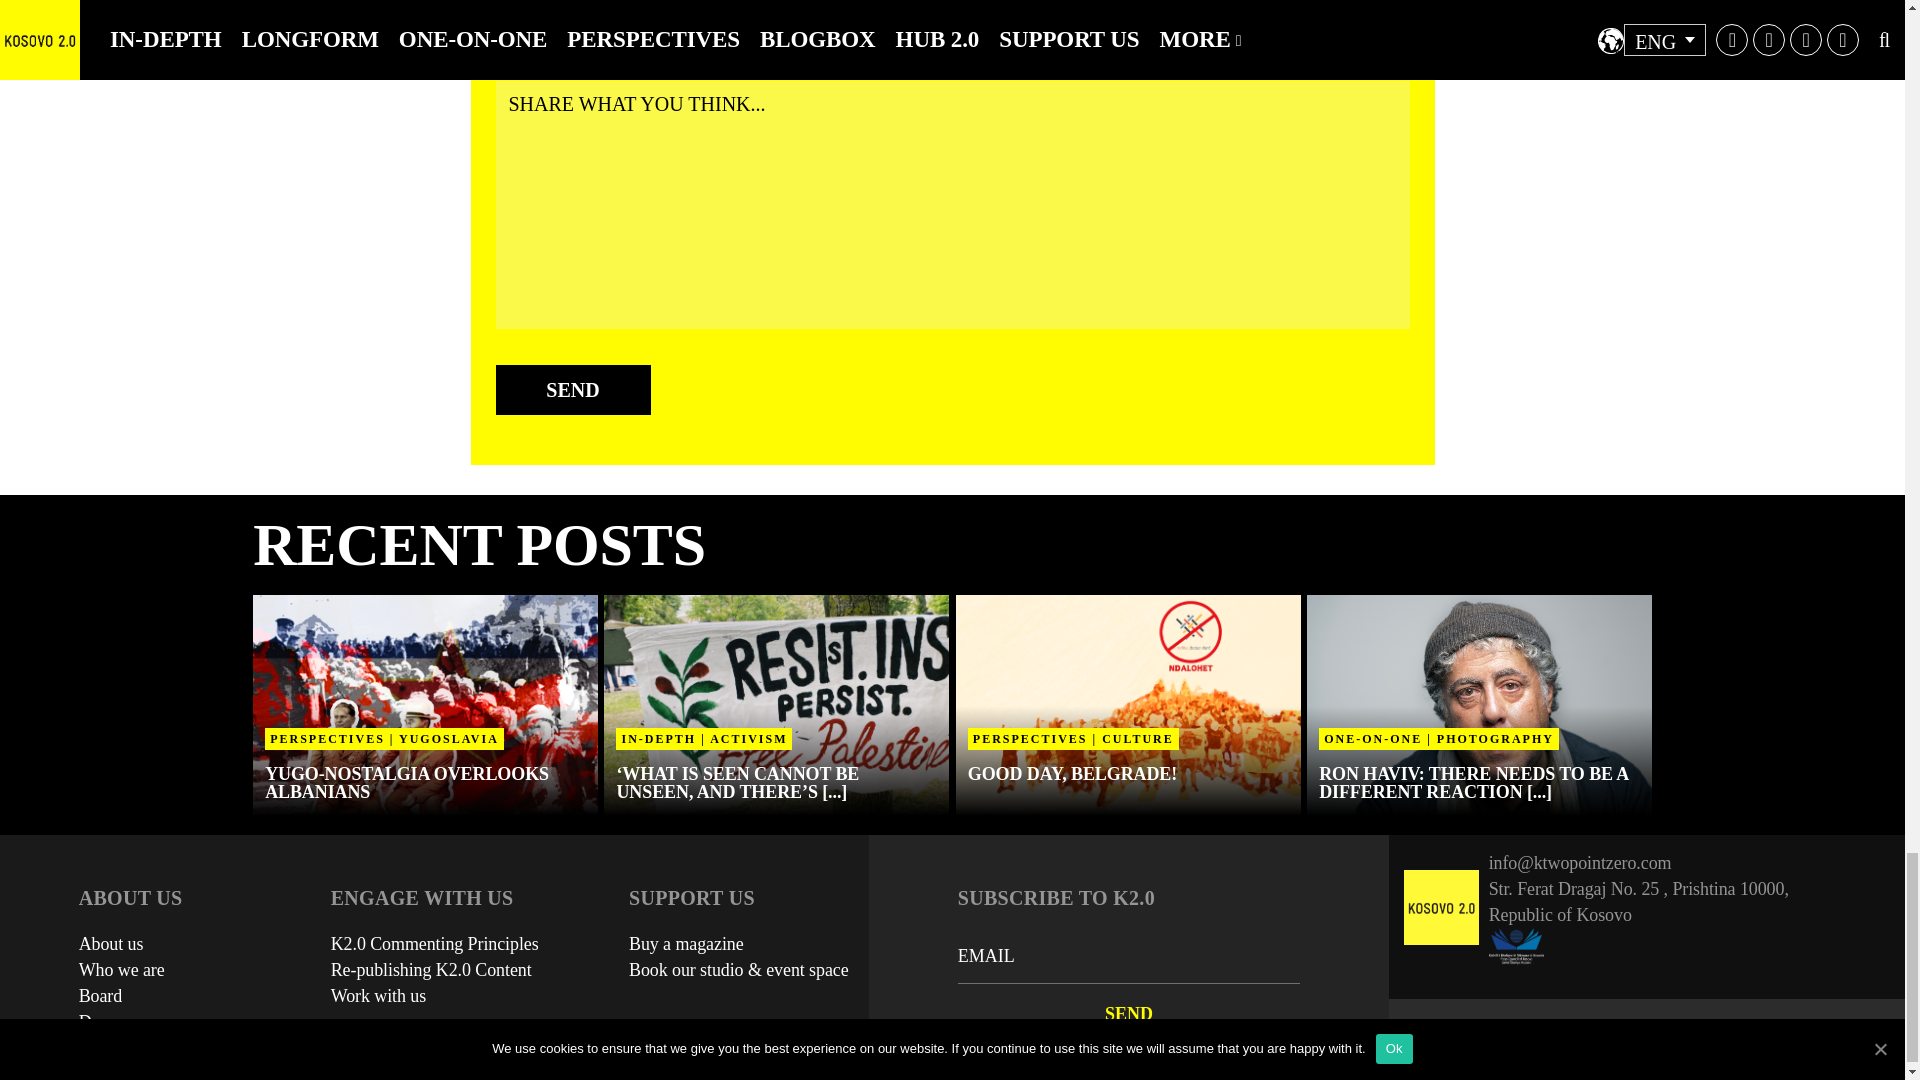 This screenshot has width=1920, height=1080. I want to click on Send, so click(572, 390).